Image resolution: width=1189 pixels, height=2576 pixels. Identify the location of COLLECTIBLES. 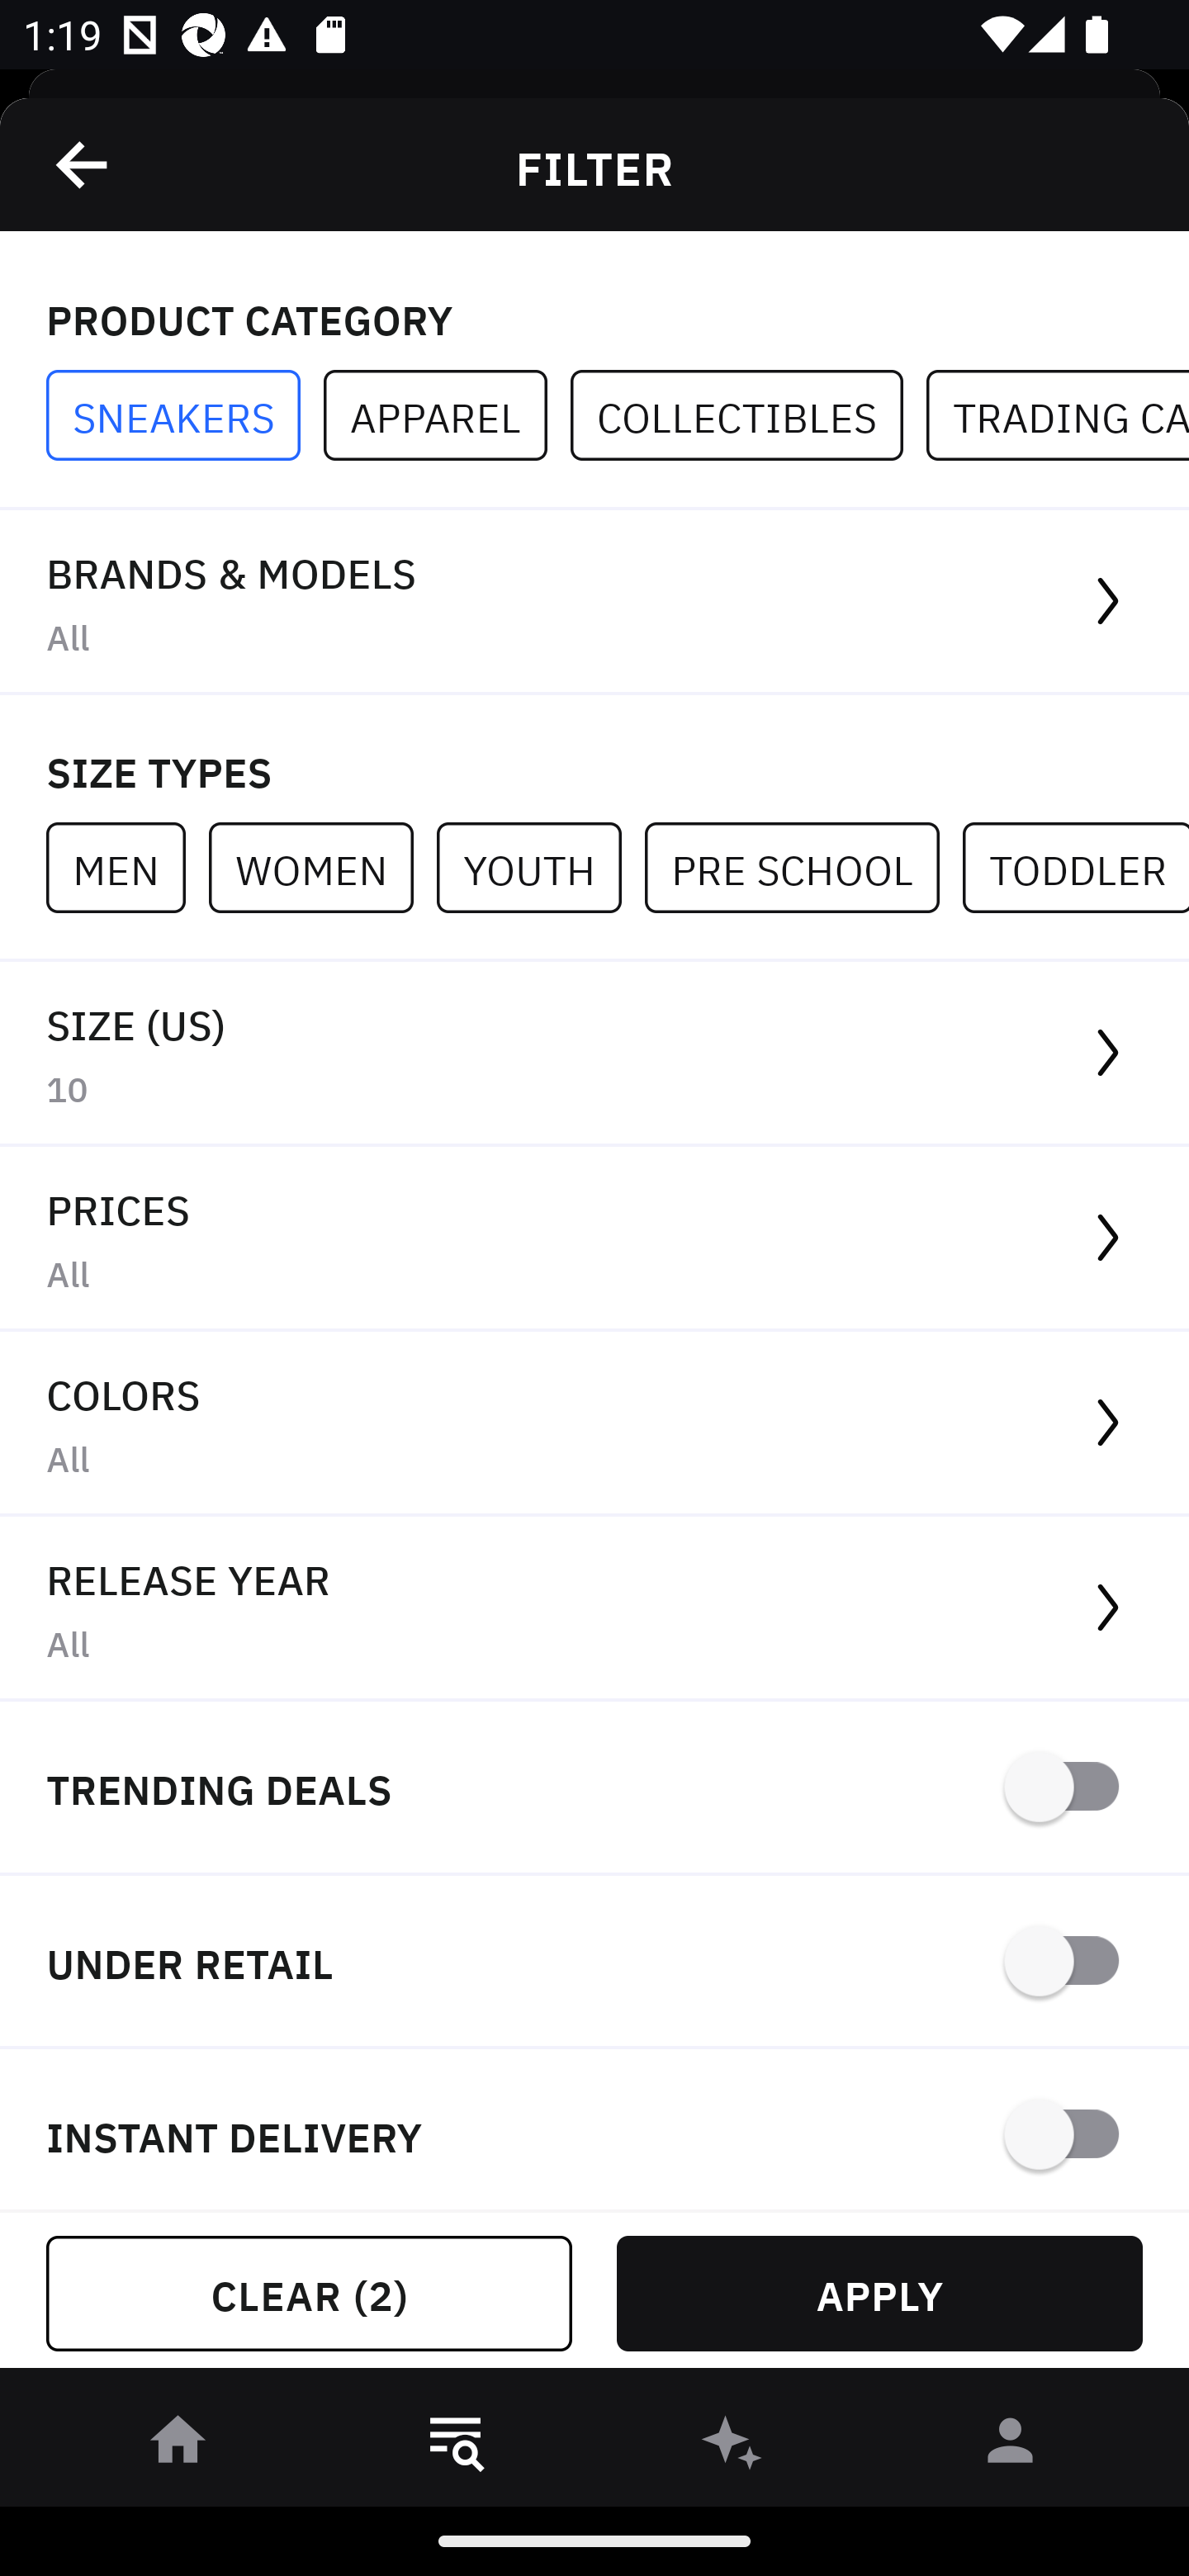
(748, 416).